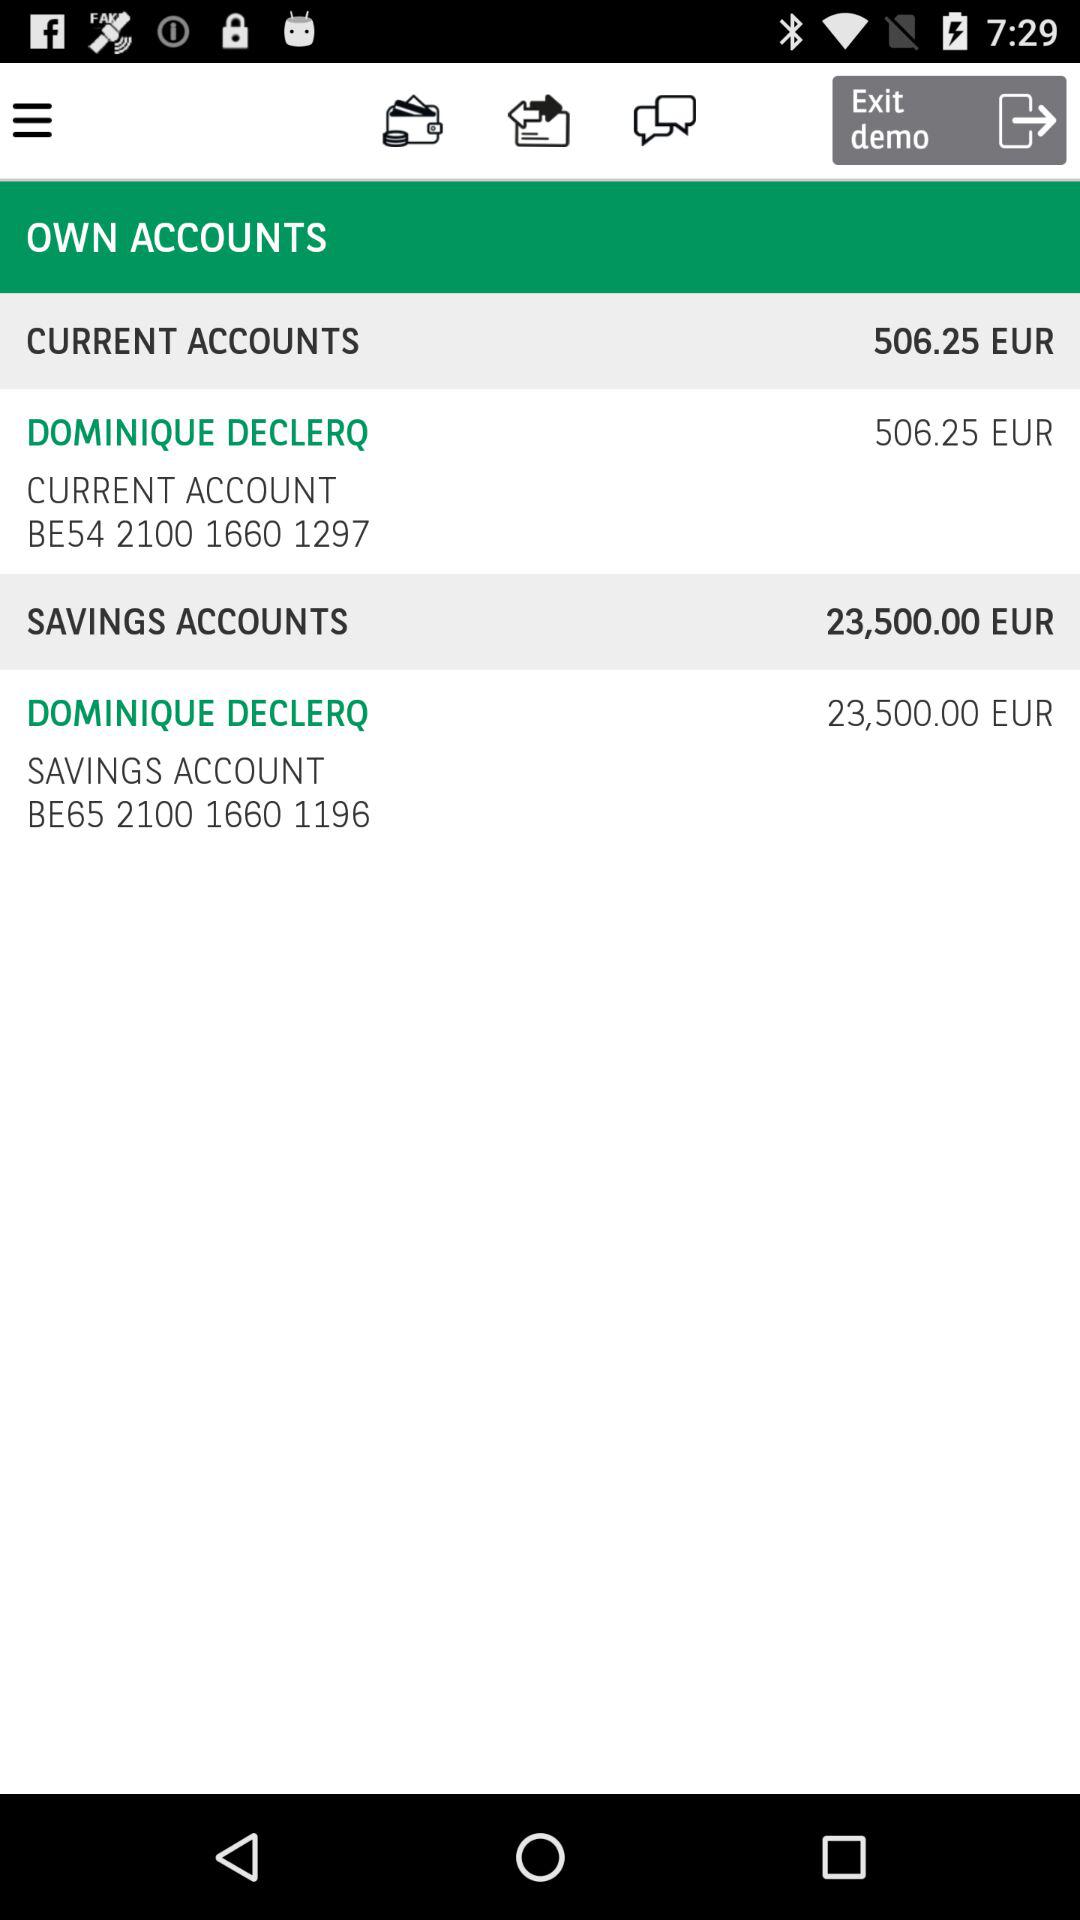 This screenshot has height=1920, width=1080. What do you see at coordinates (204, 814) in the screenshot?
I see `scroll to be65 2100 1660 checkbox` at bounding box center [204, 814].